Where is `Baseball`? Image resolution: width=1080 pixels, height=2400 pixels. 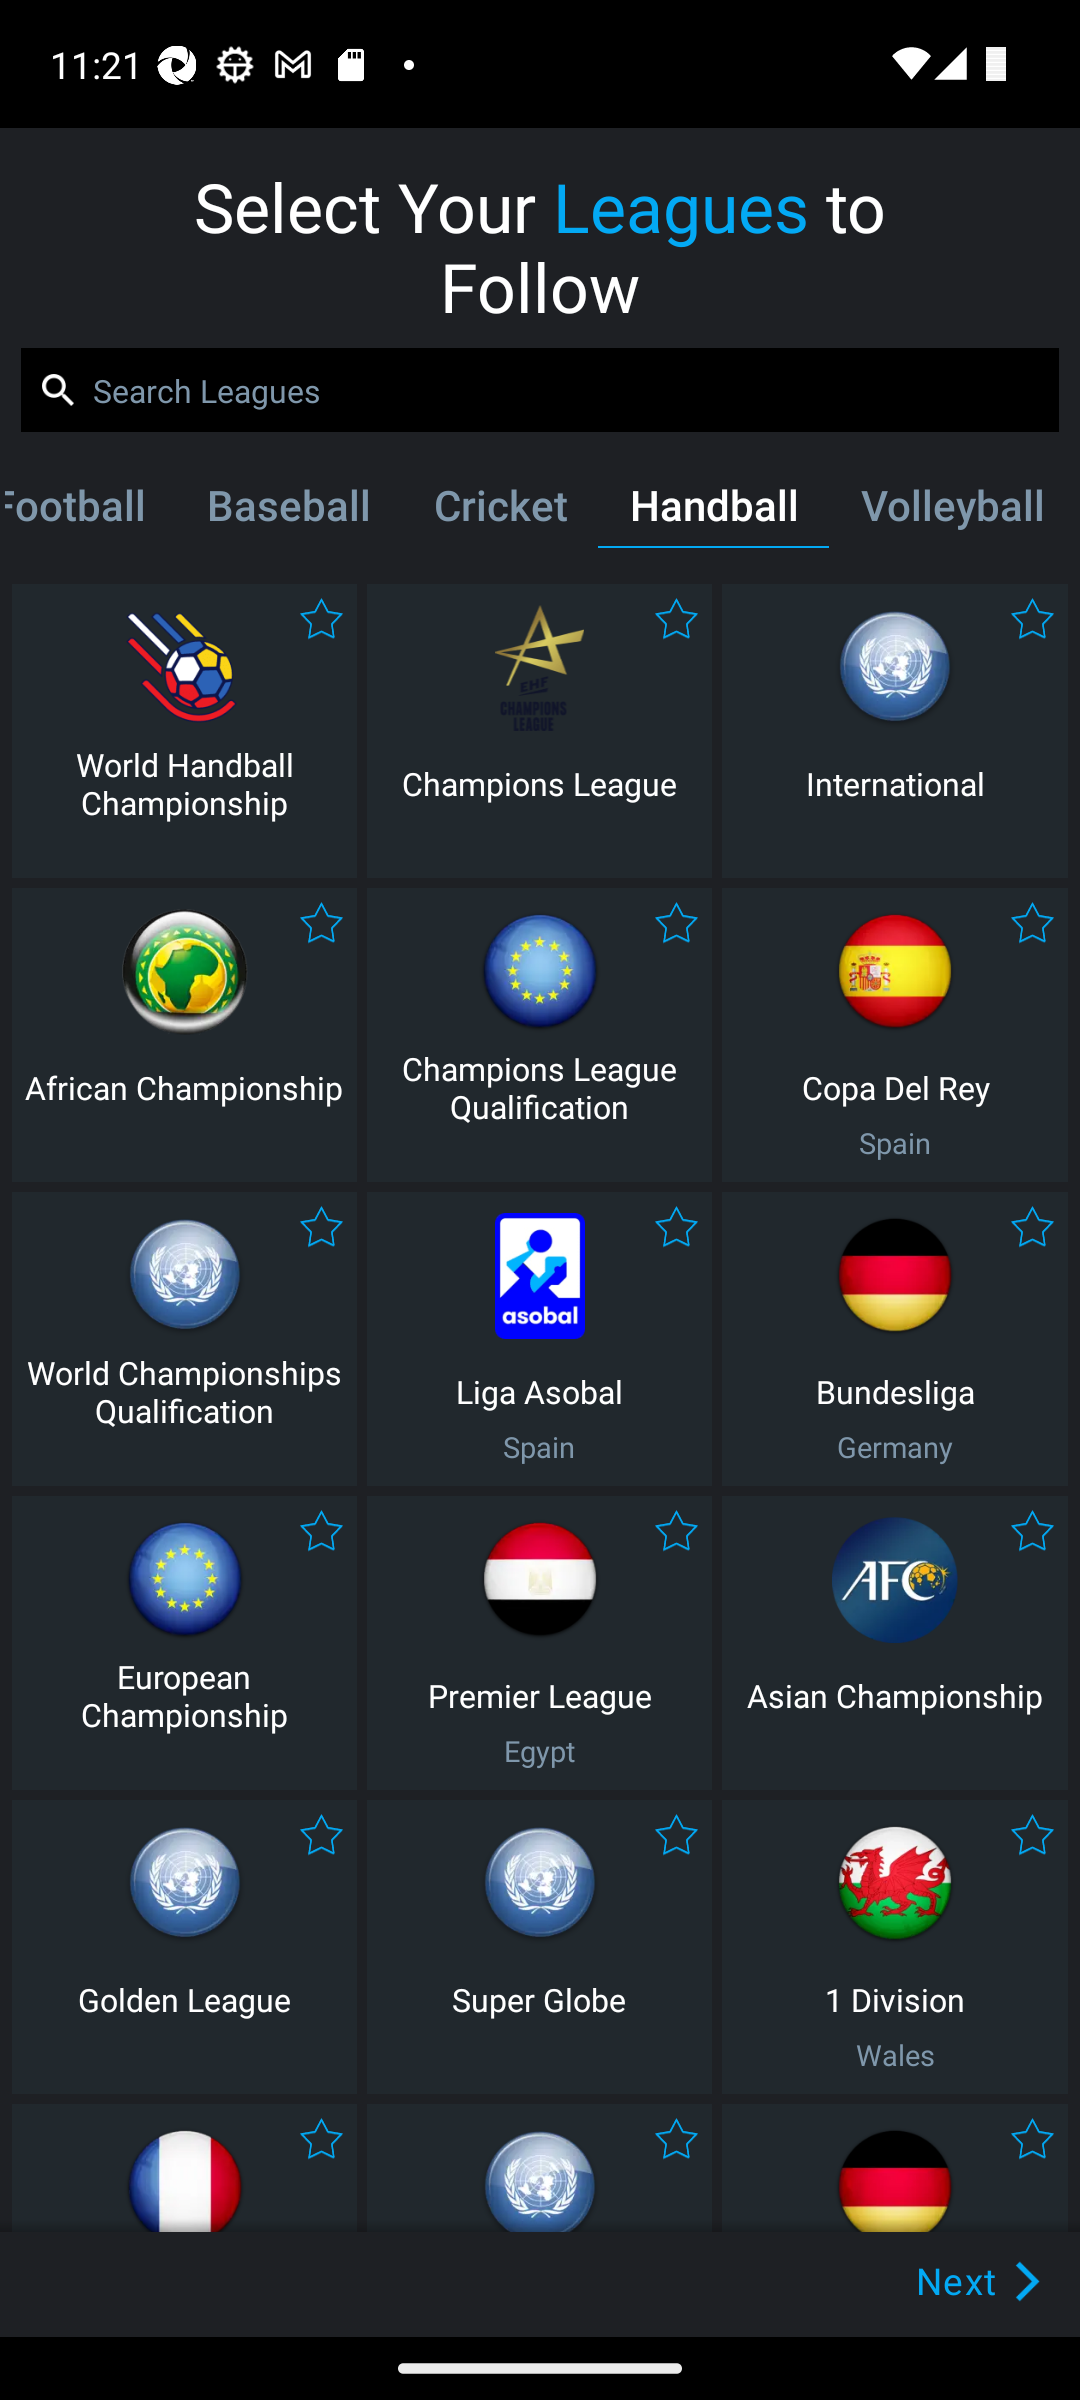 Baseball is located at coordinates (288, 511).